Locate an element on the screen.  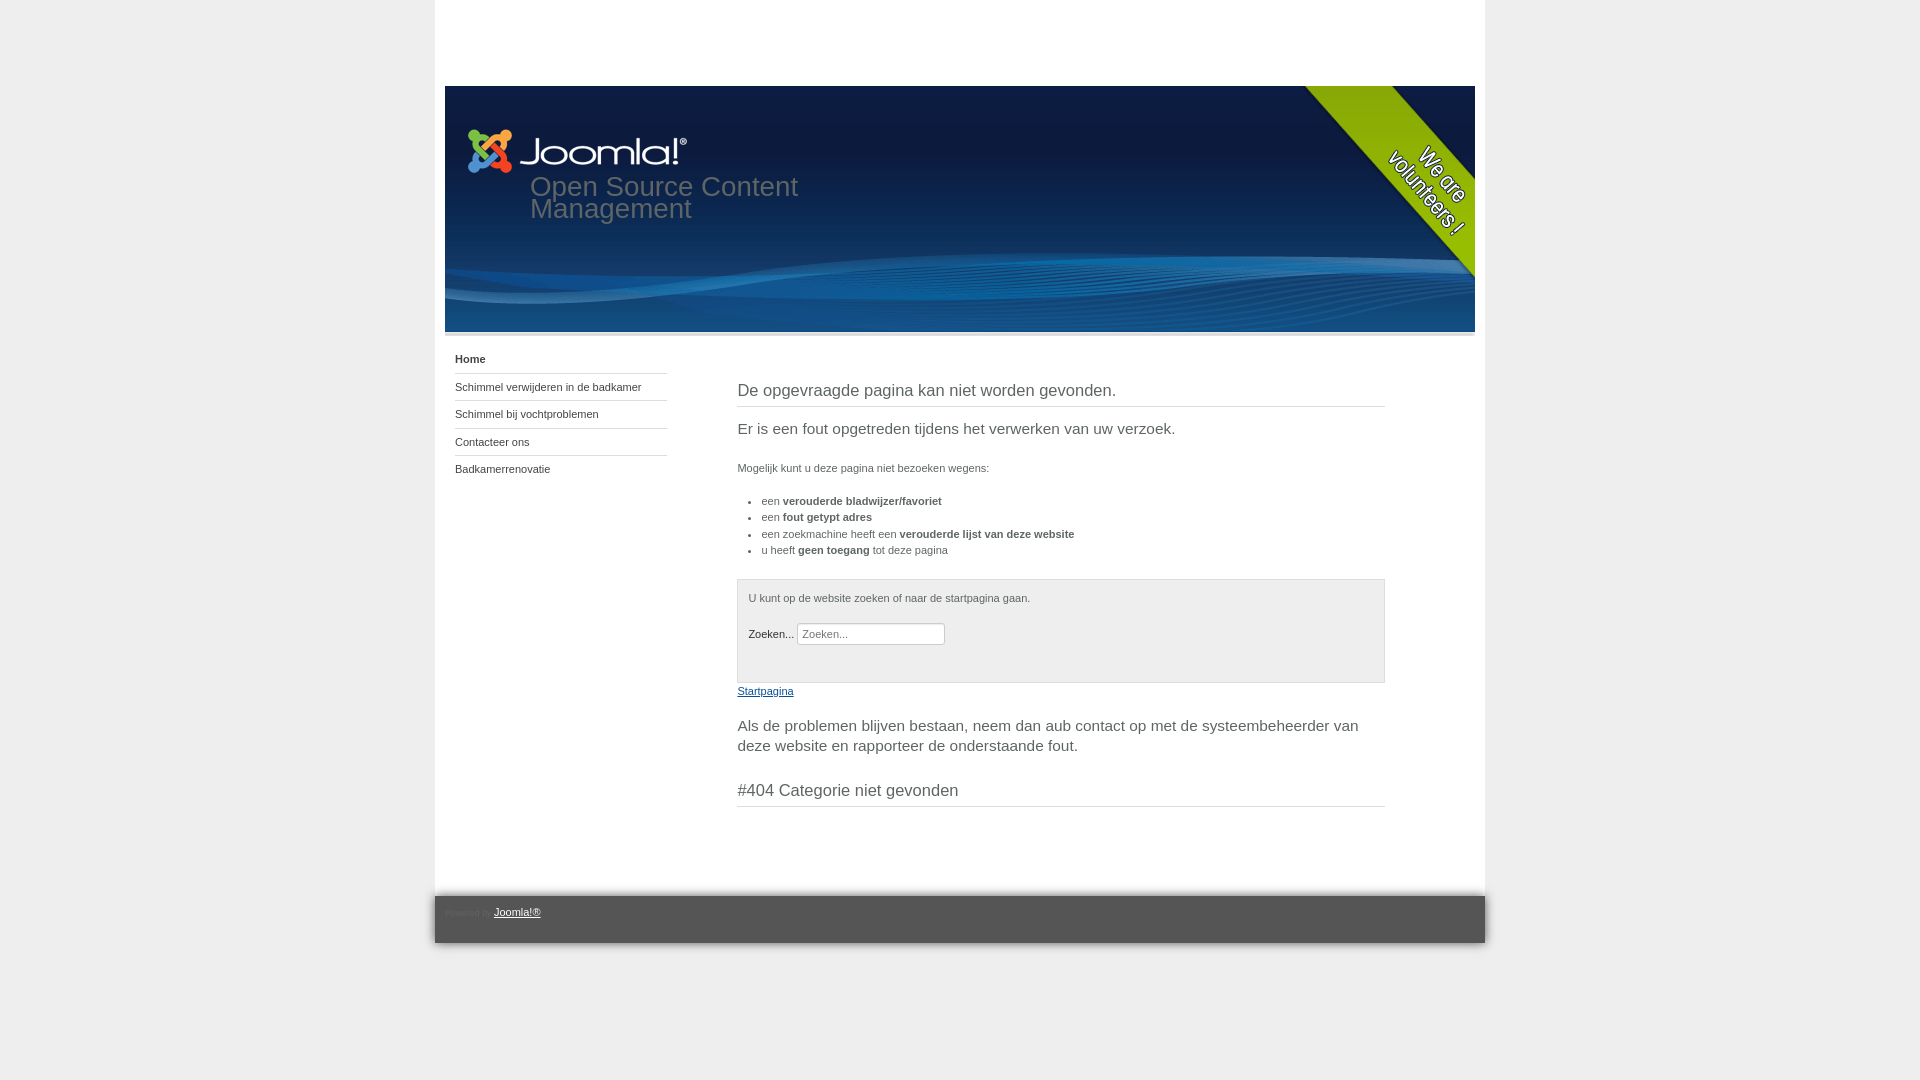
Schimmel verwijderen in de badkamer is located at coordinates (561, 388).